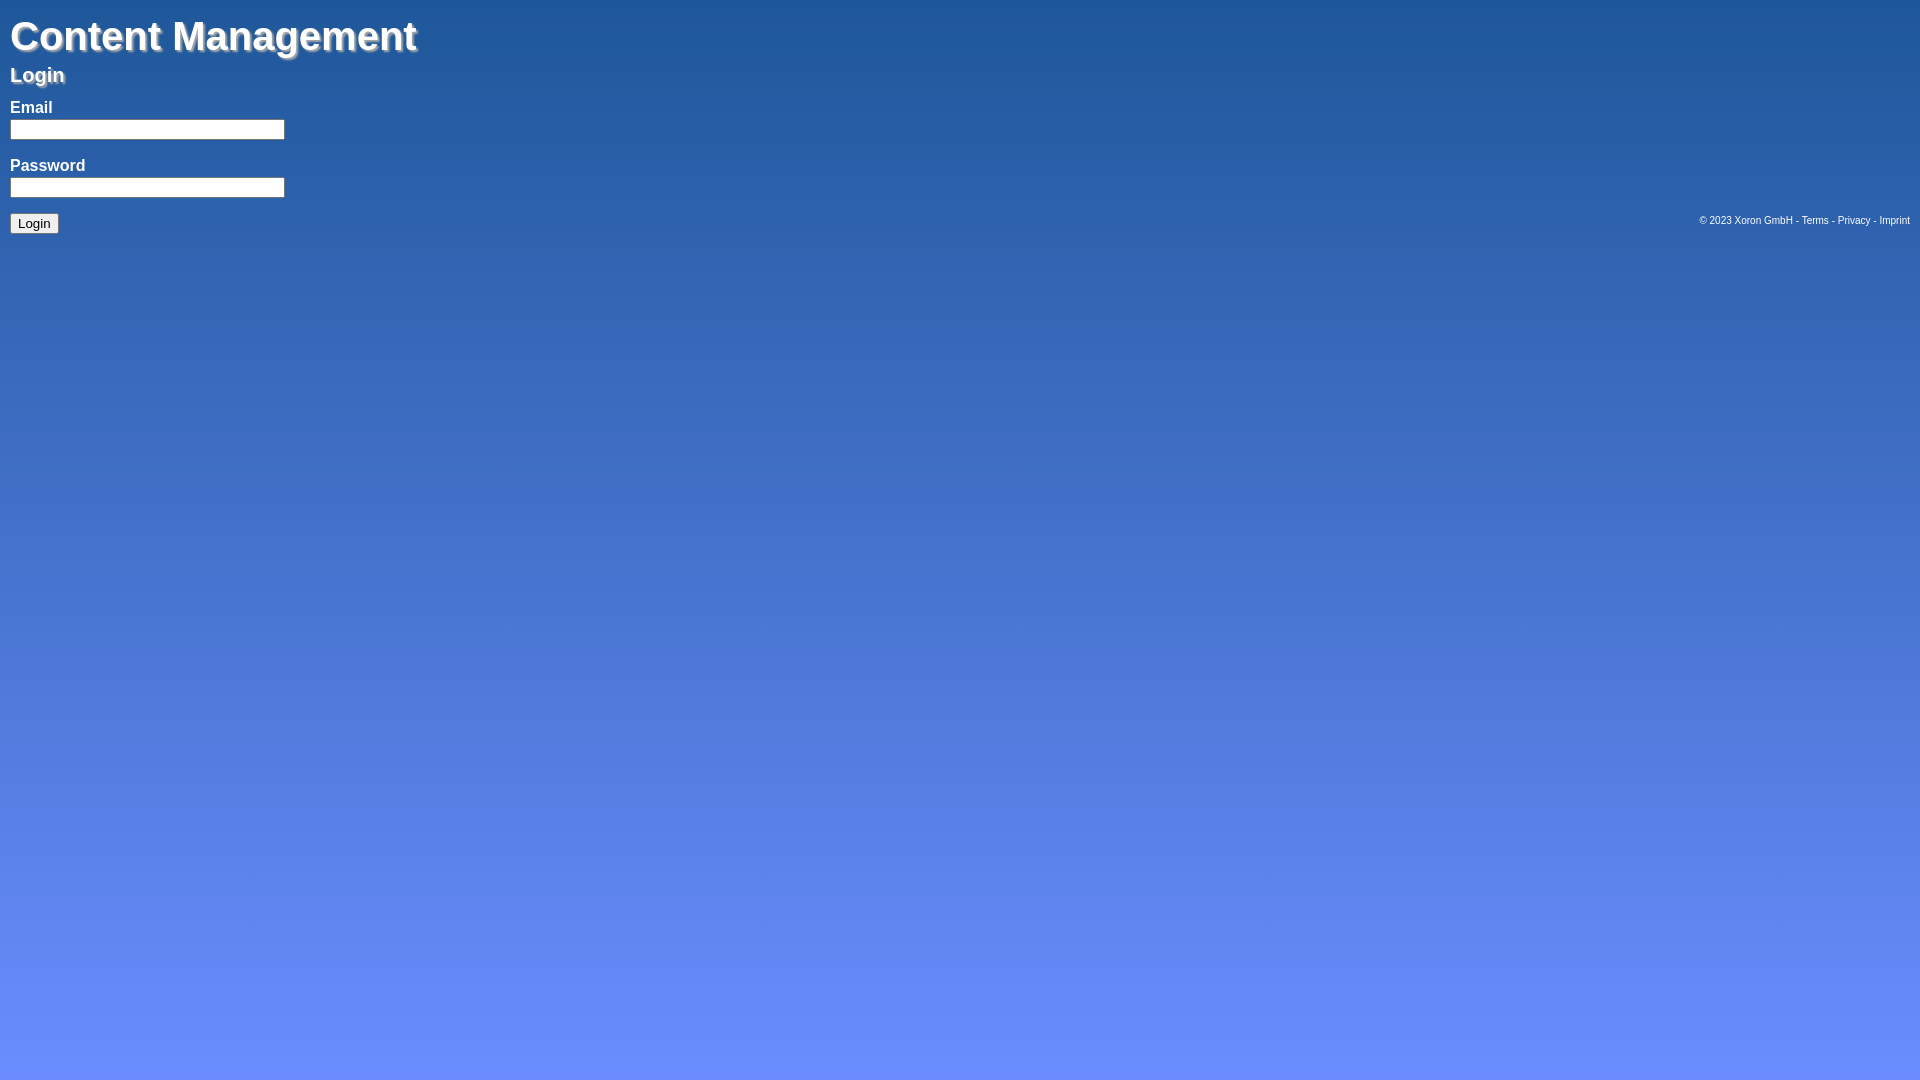 The height and width of the screenshot is (1080, 1920). Describe the element at coordinates (1894, 220) in the screenshot. I see `Imprint` at that location.